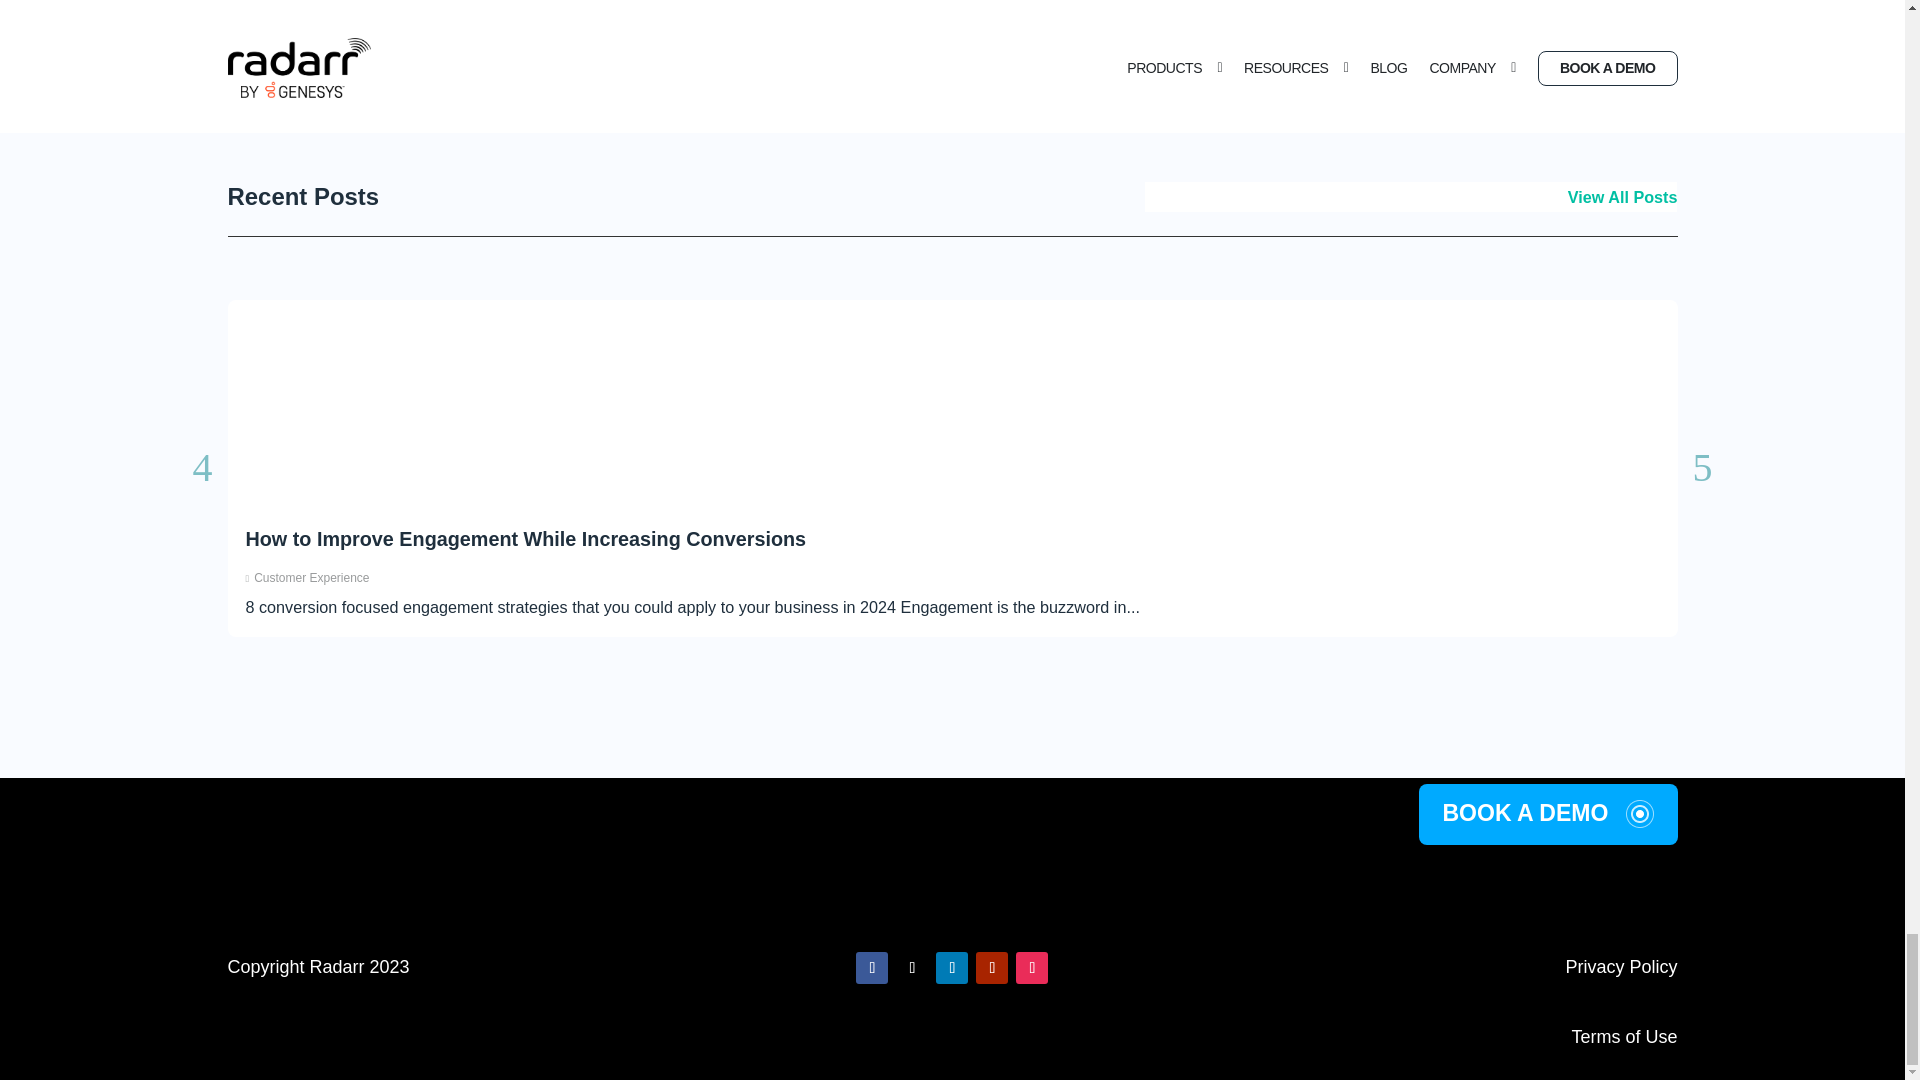 Image resolution: width=1920 pixels, height=1080 pixels. What do you see at coordinates (952, 967) in the screenshot?
I see `Follow on LinkedIn` at bounding box center [952, 967].